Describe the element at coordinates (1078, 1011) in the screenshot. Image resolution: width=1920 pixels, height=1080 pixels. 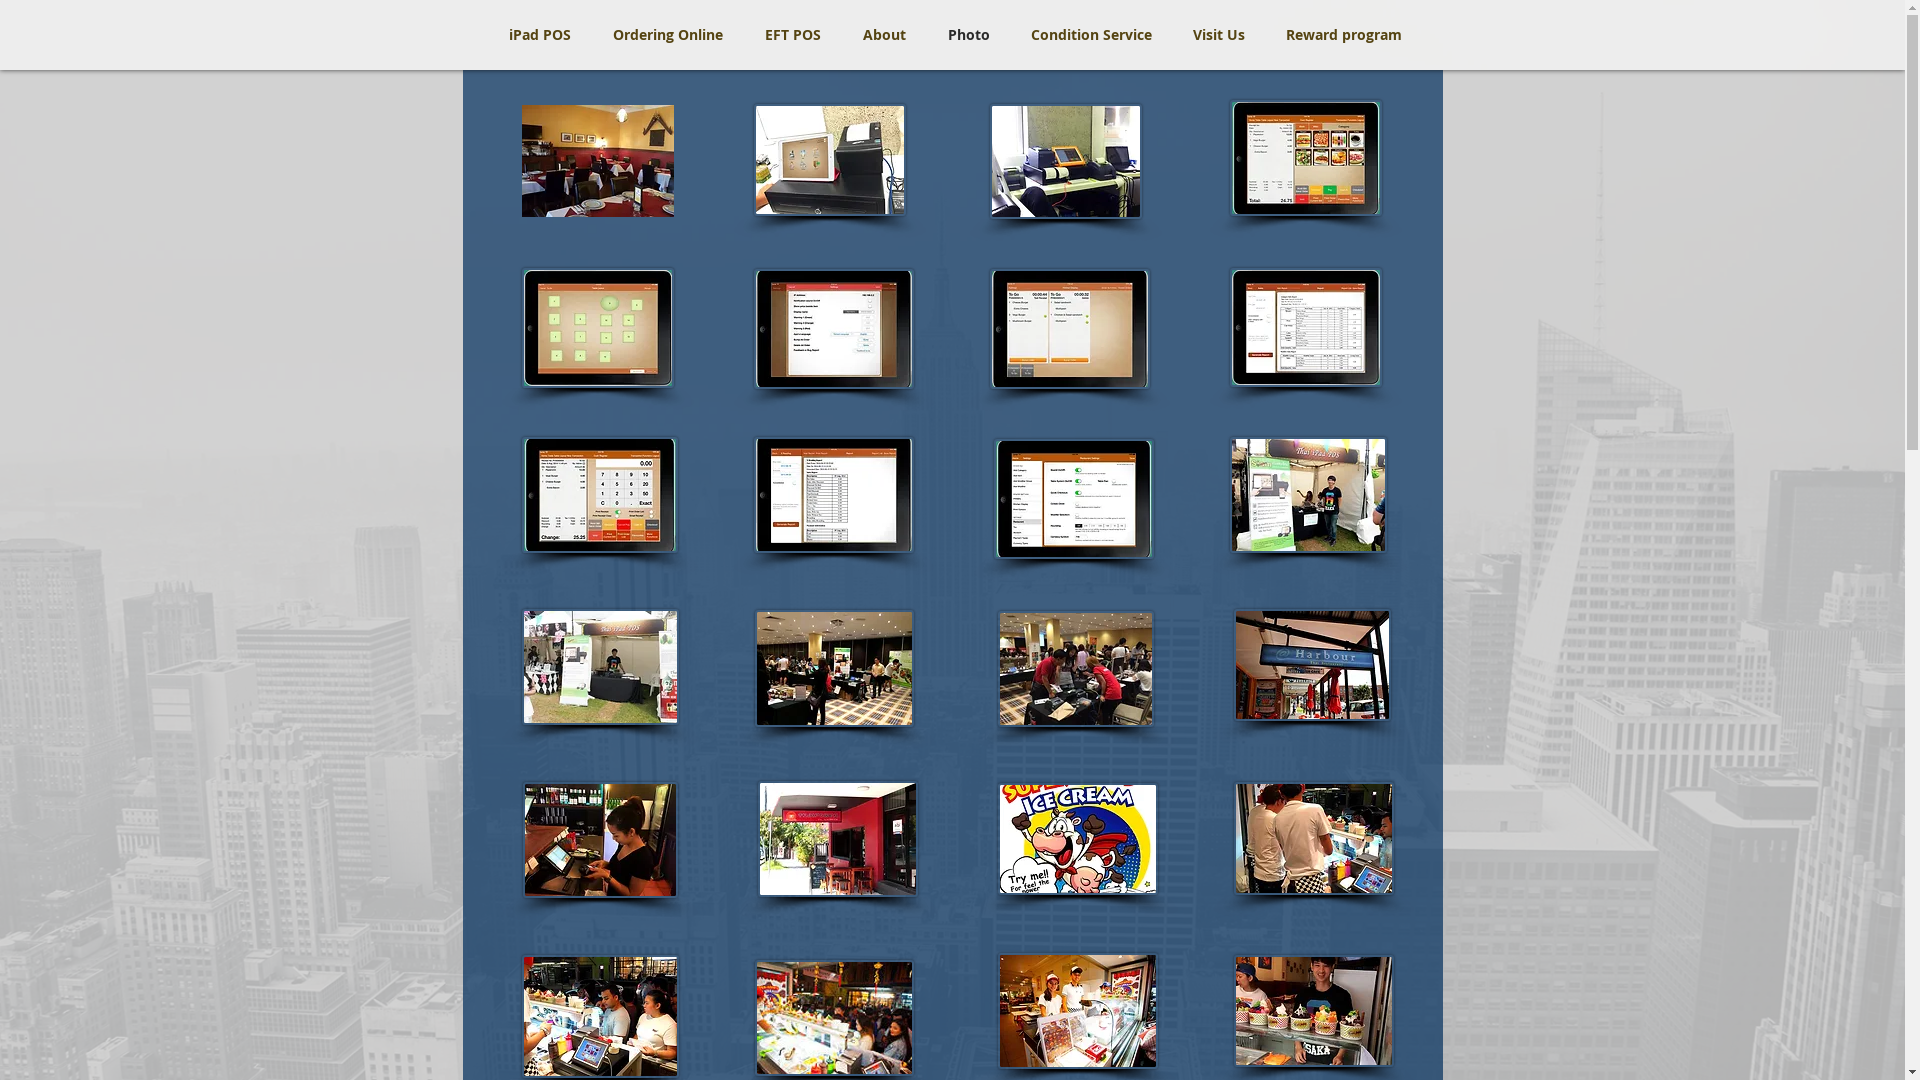
I see `21.jpg` at that location.